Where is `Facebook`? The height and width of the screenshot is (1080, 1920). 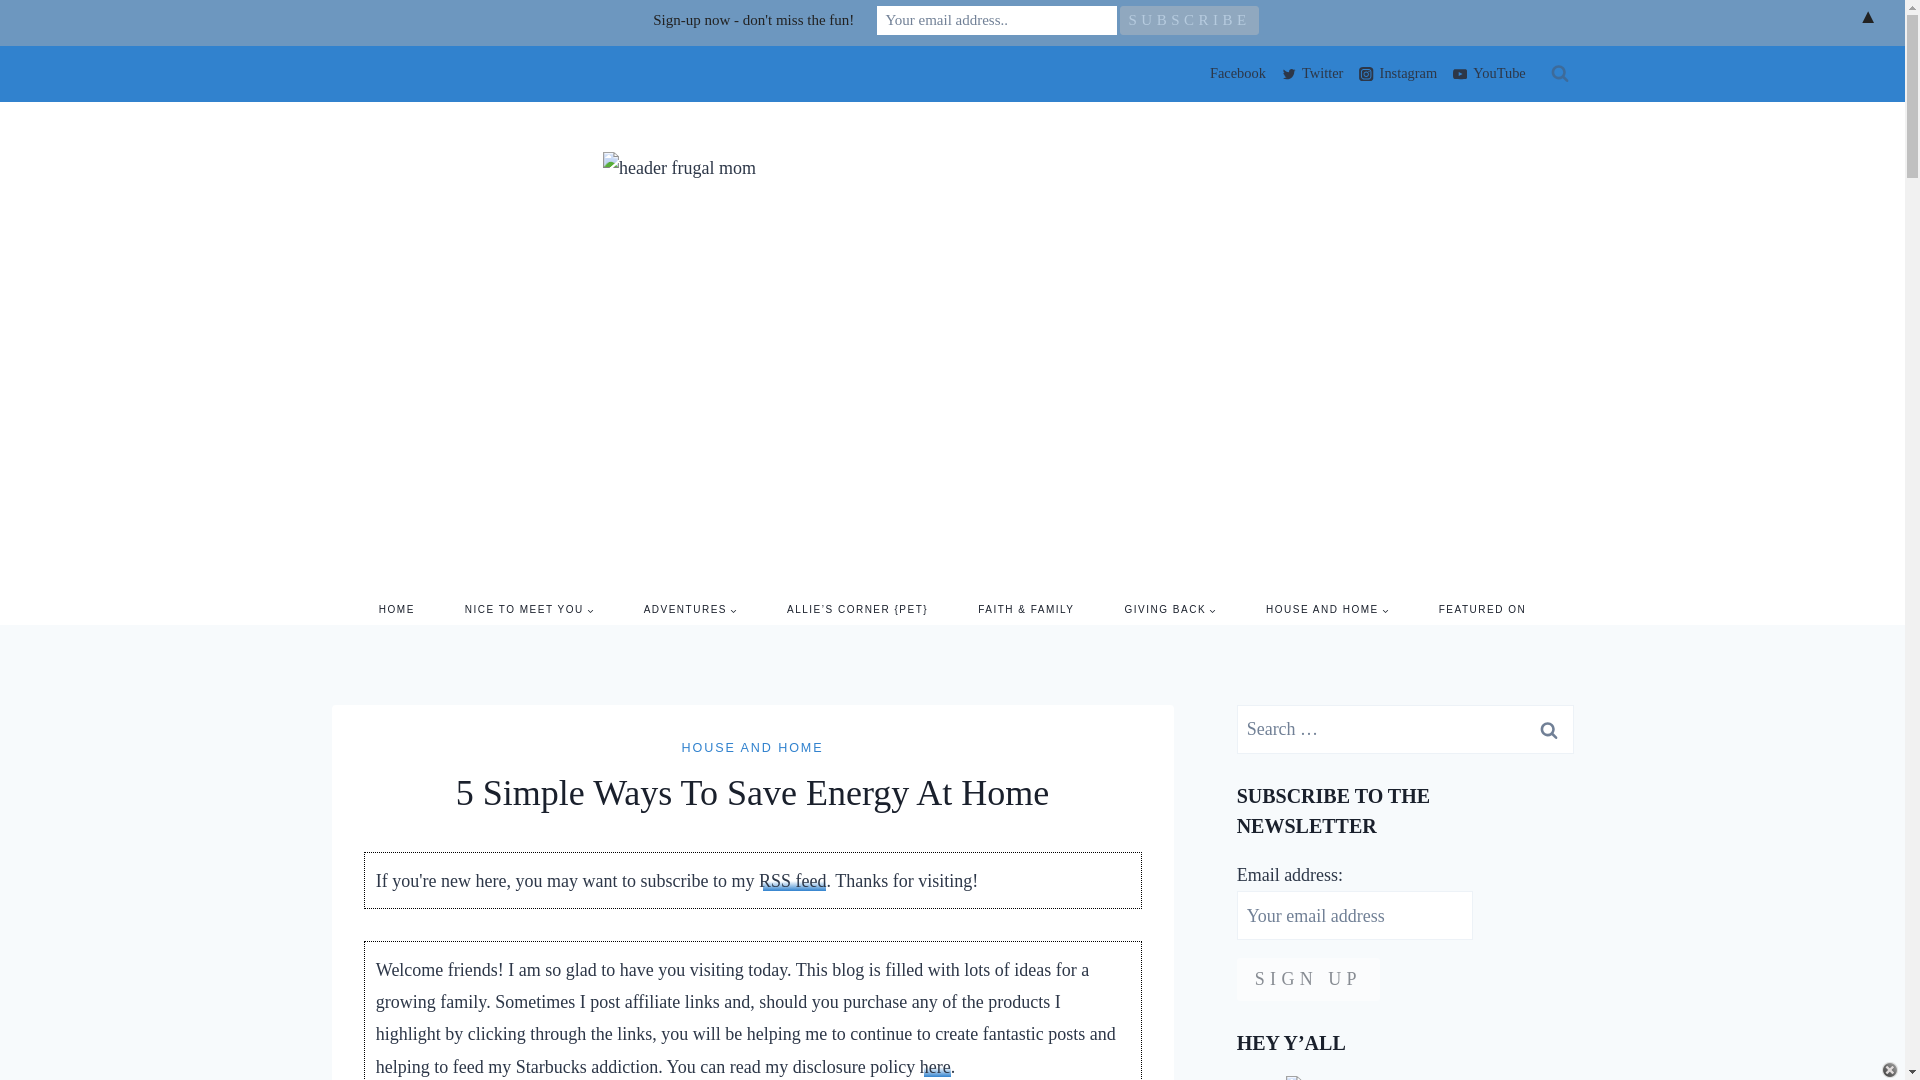
Facebook is located at coordinates (1234, 74).